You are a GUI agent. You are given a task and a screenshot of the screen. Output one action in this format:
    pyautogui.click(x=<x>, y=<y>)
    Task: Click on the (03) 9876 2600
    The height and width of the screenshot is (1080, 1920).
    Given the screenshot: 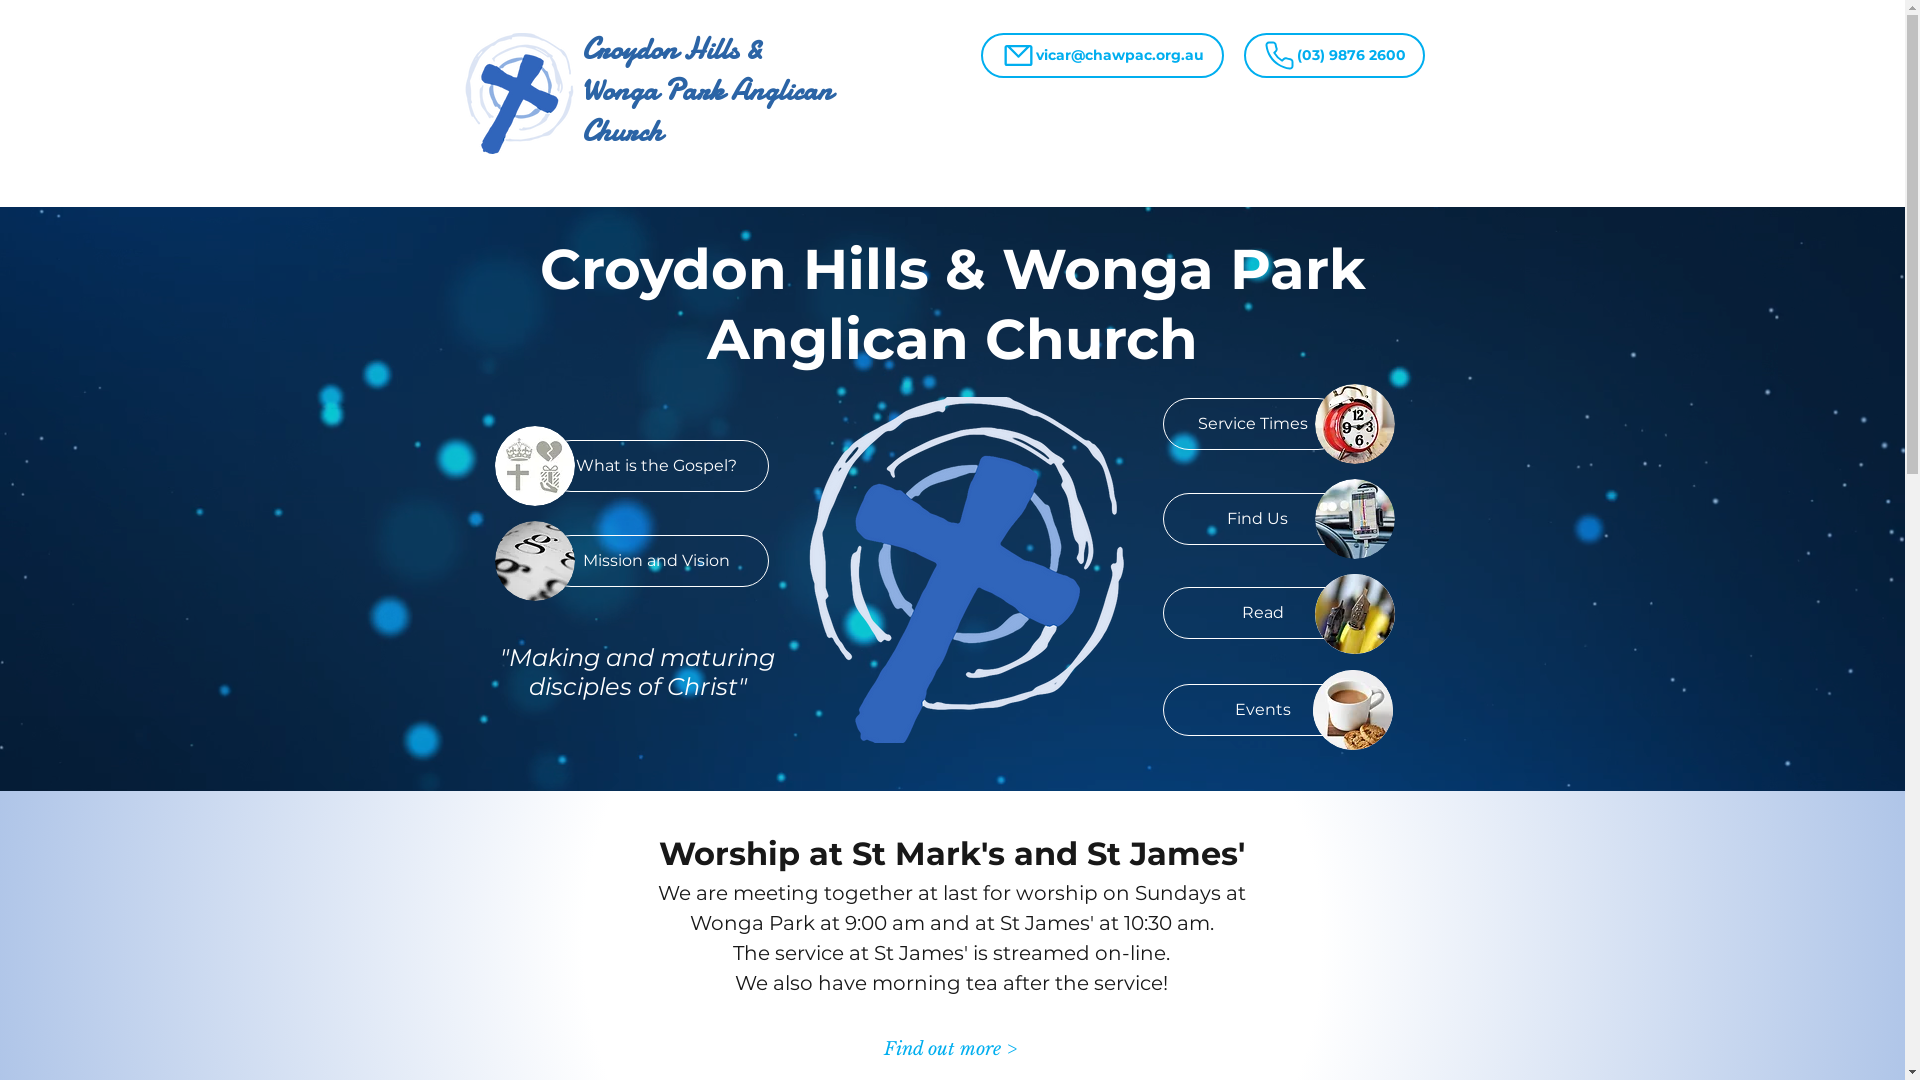 What is the action you would take?
    pyautogui.click(x=1334, y=55)
    